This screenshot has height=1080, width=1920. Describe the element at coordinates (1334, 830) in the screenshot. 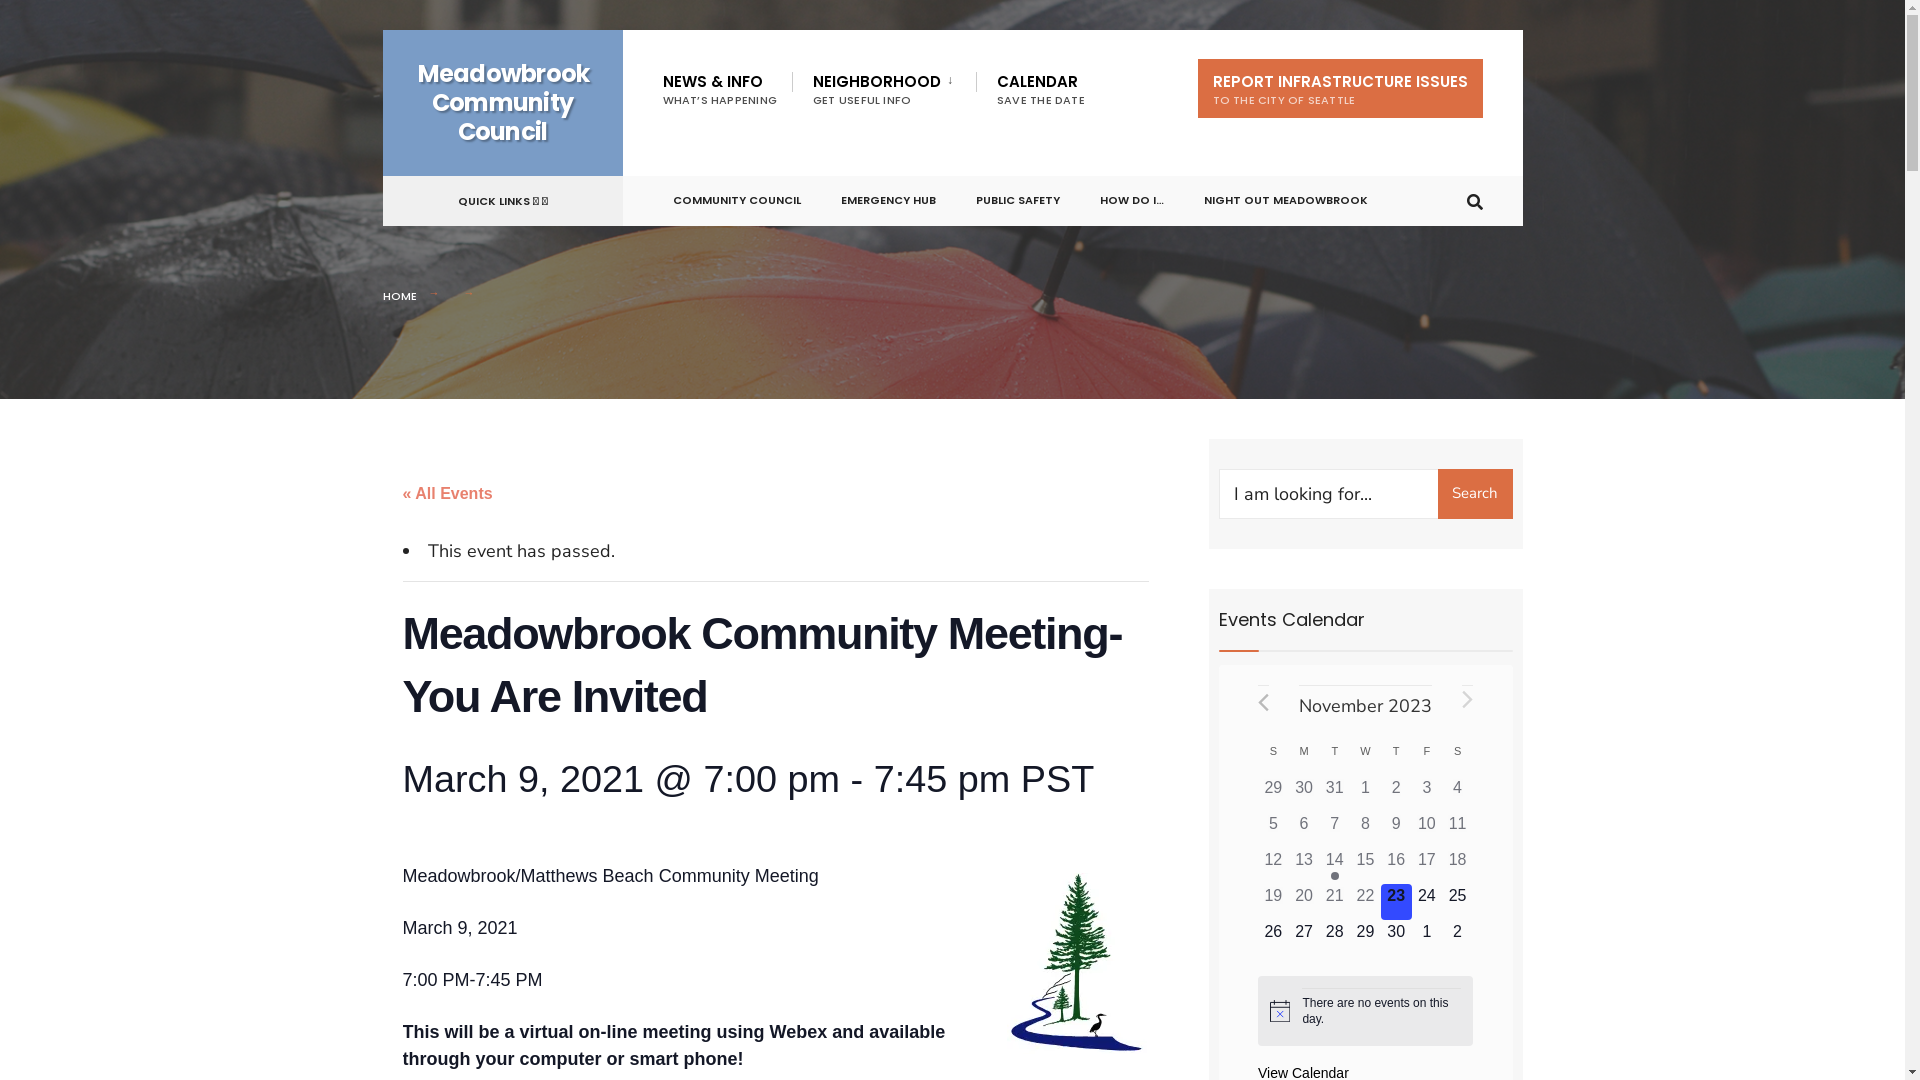

I see `0 events,
7` at that location.